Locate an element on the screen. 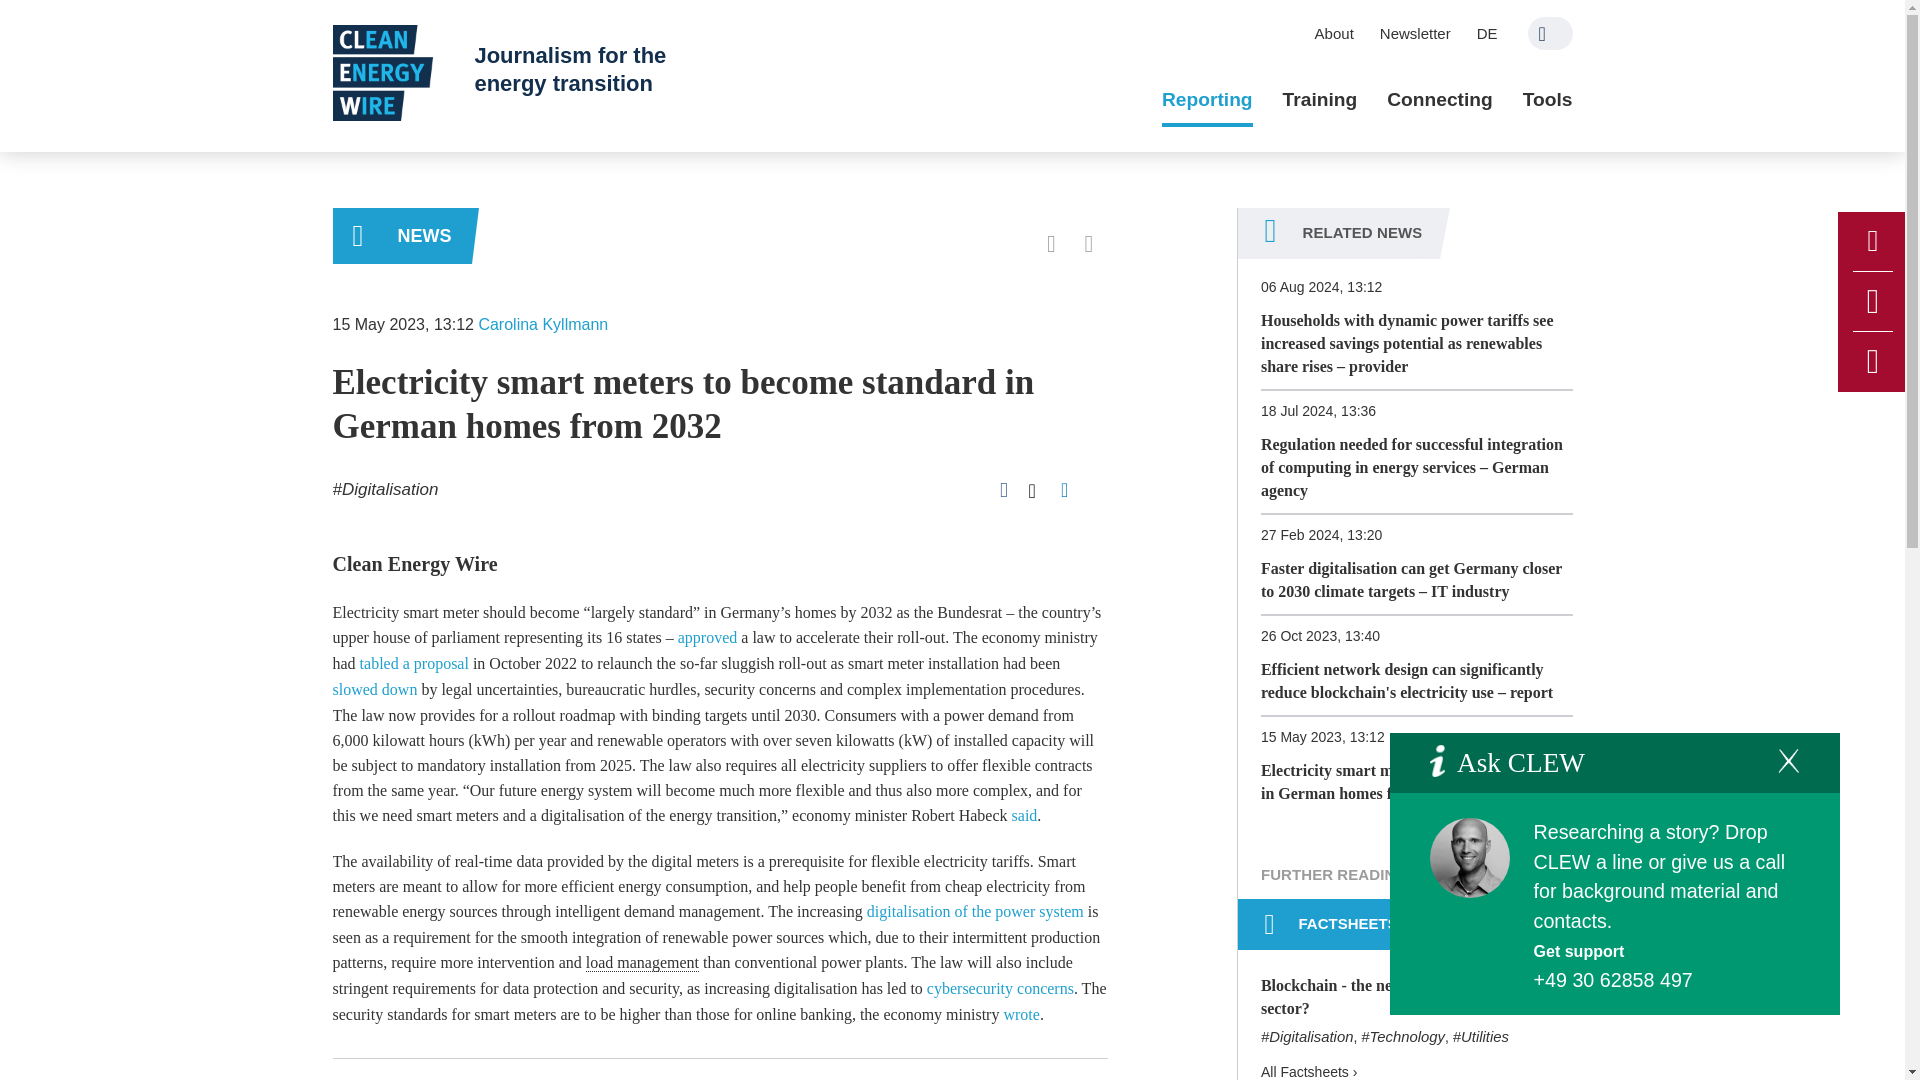  approved is located at coordinates (707, 636).